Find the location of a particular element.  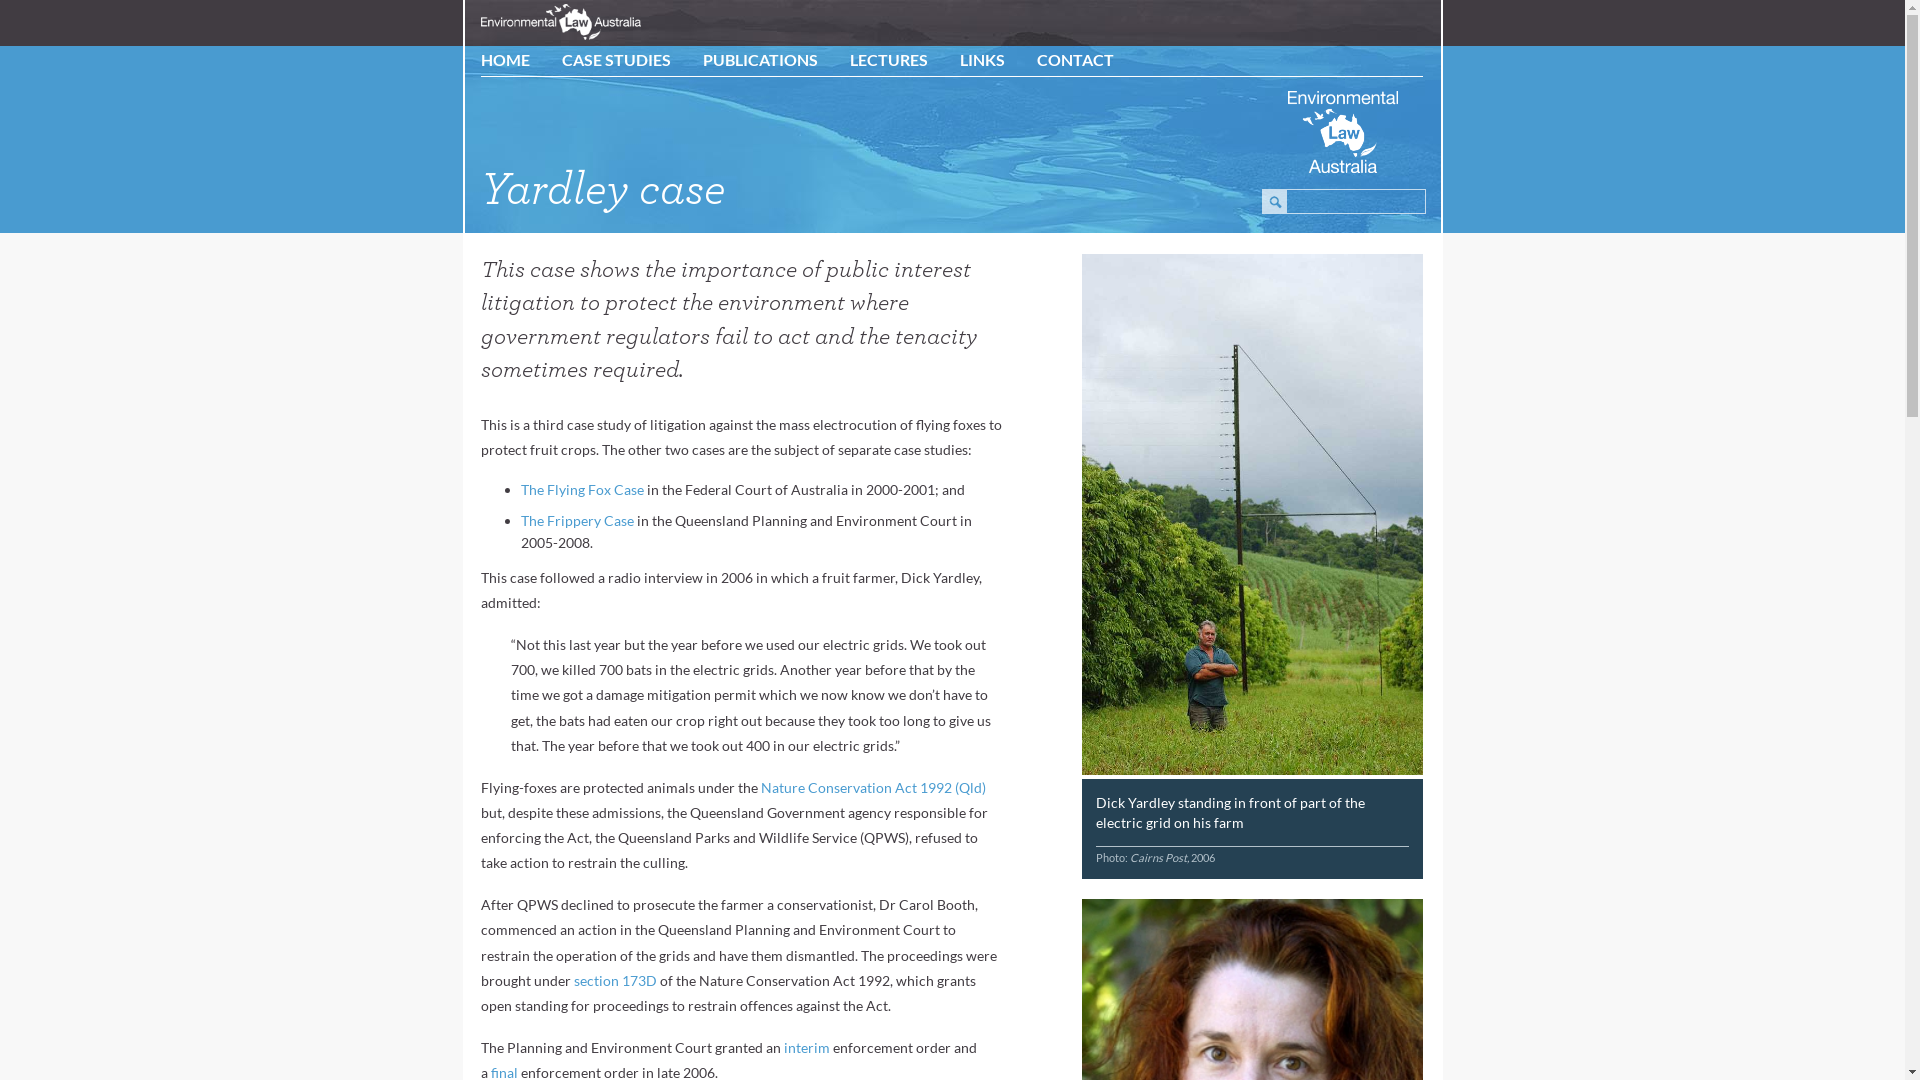

CASE STUDIES is located at coordinates (616, 60).